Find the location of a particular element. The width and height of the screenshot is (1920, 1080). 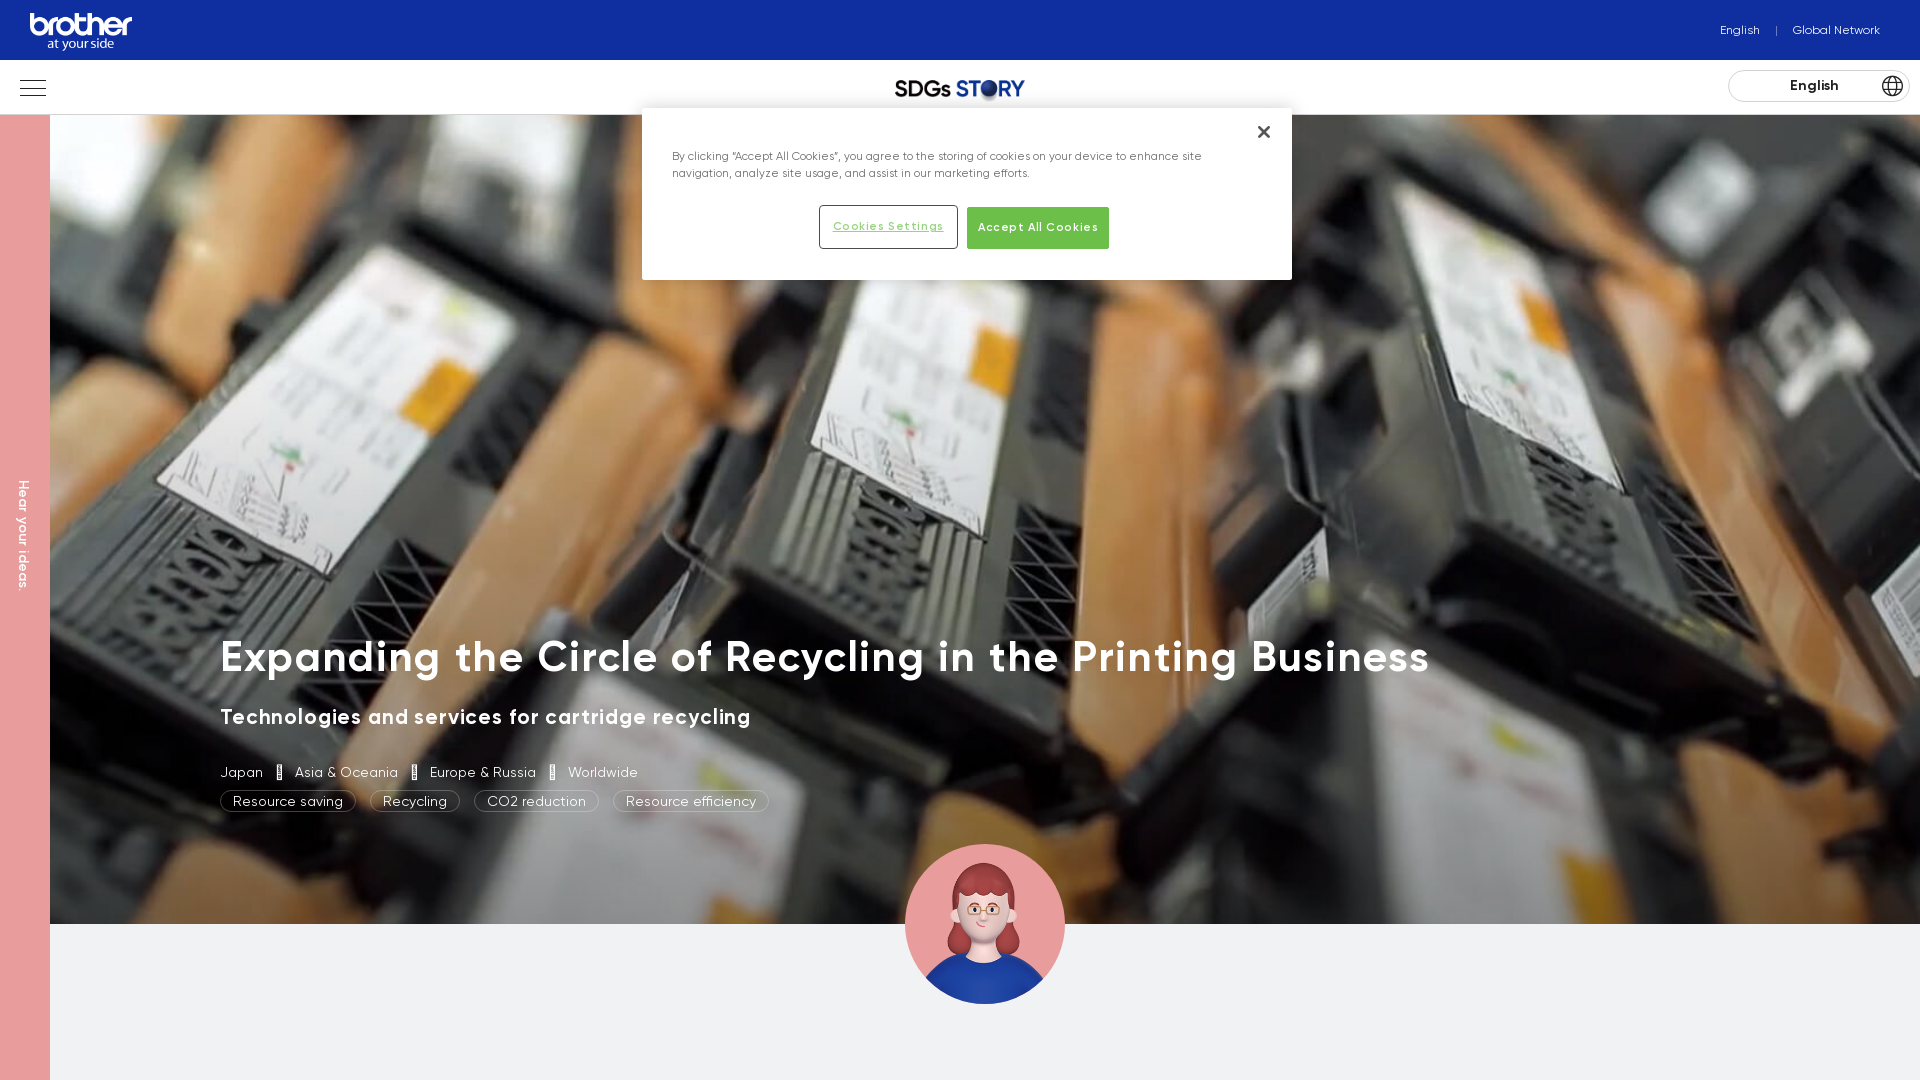

Japan is located at coordinates (244, 772).